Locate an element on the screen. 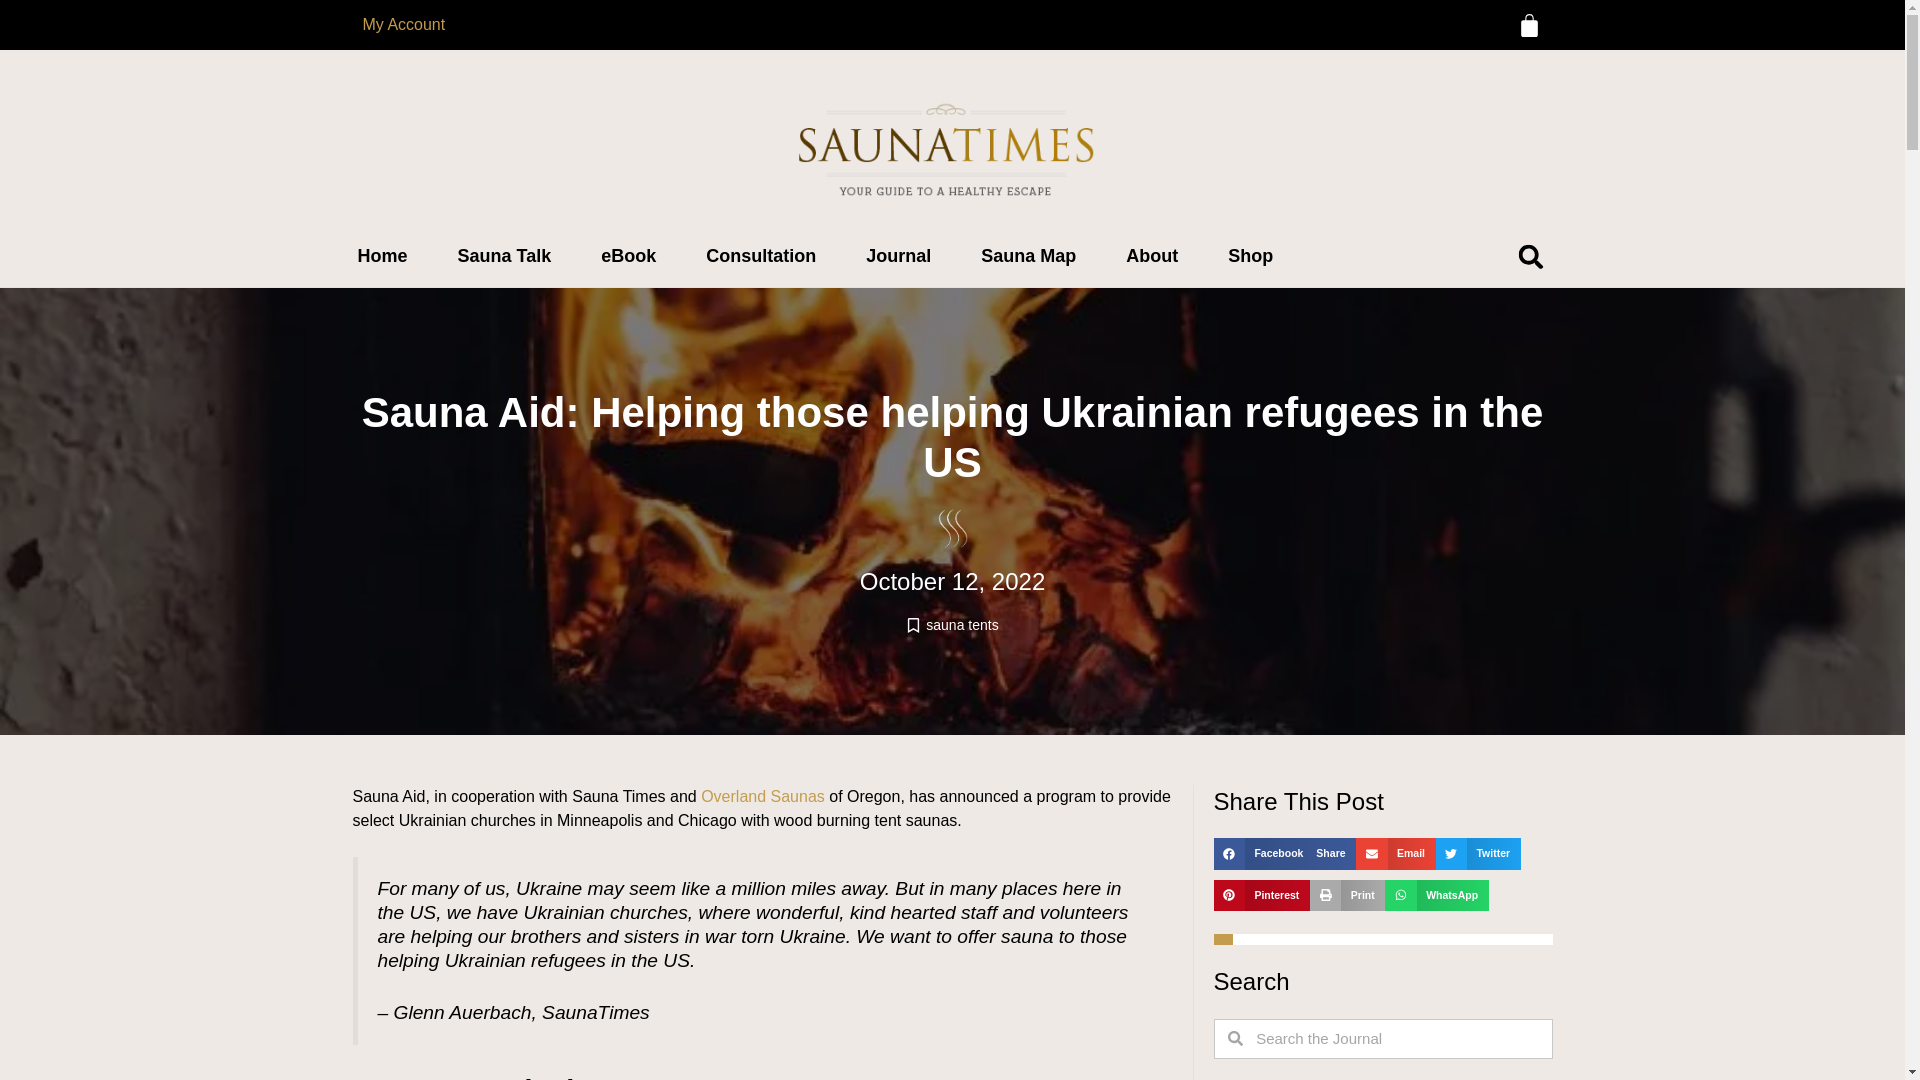  My Account is located at coordinates (404, 24).